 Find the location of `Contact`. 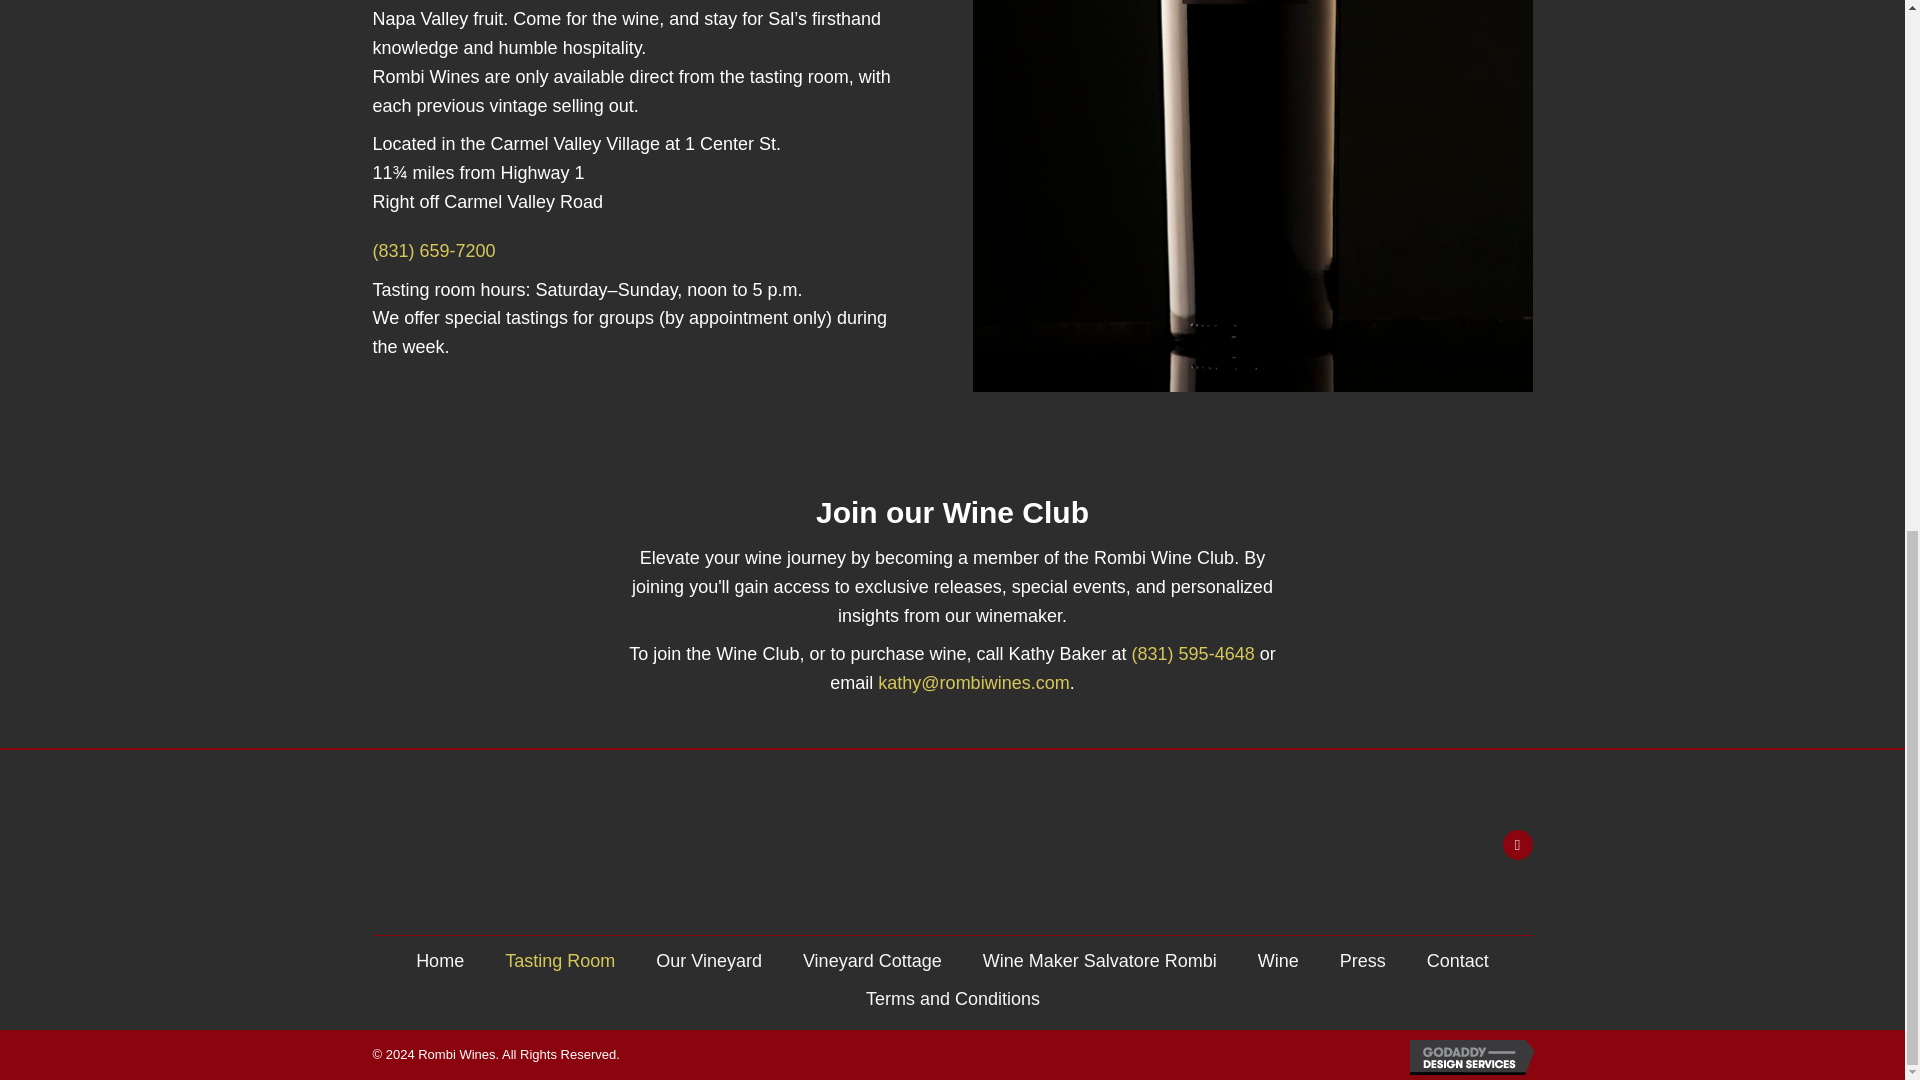

Contact is located at coordinates (1458, 960).